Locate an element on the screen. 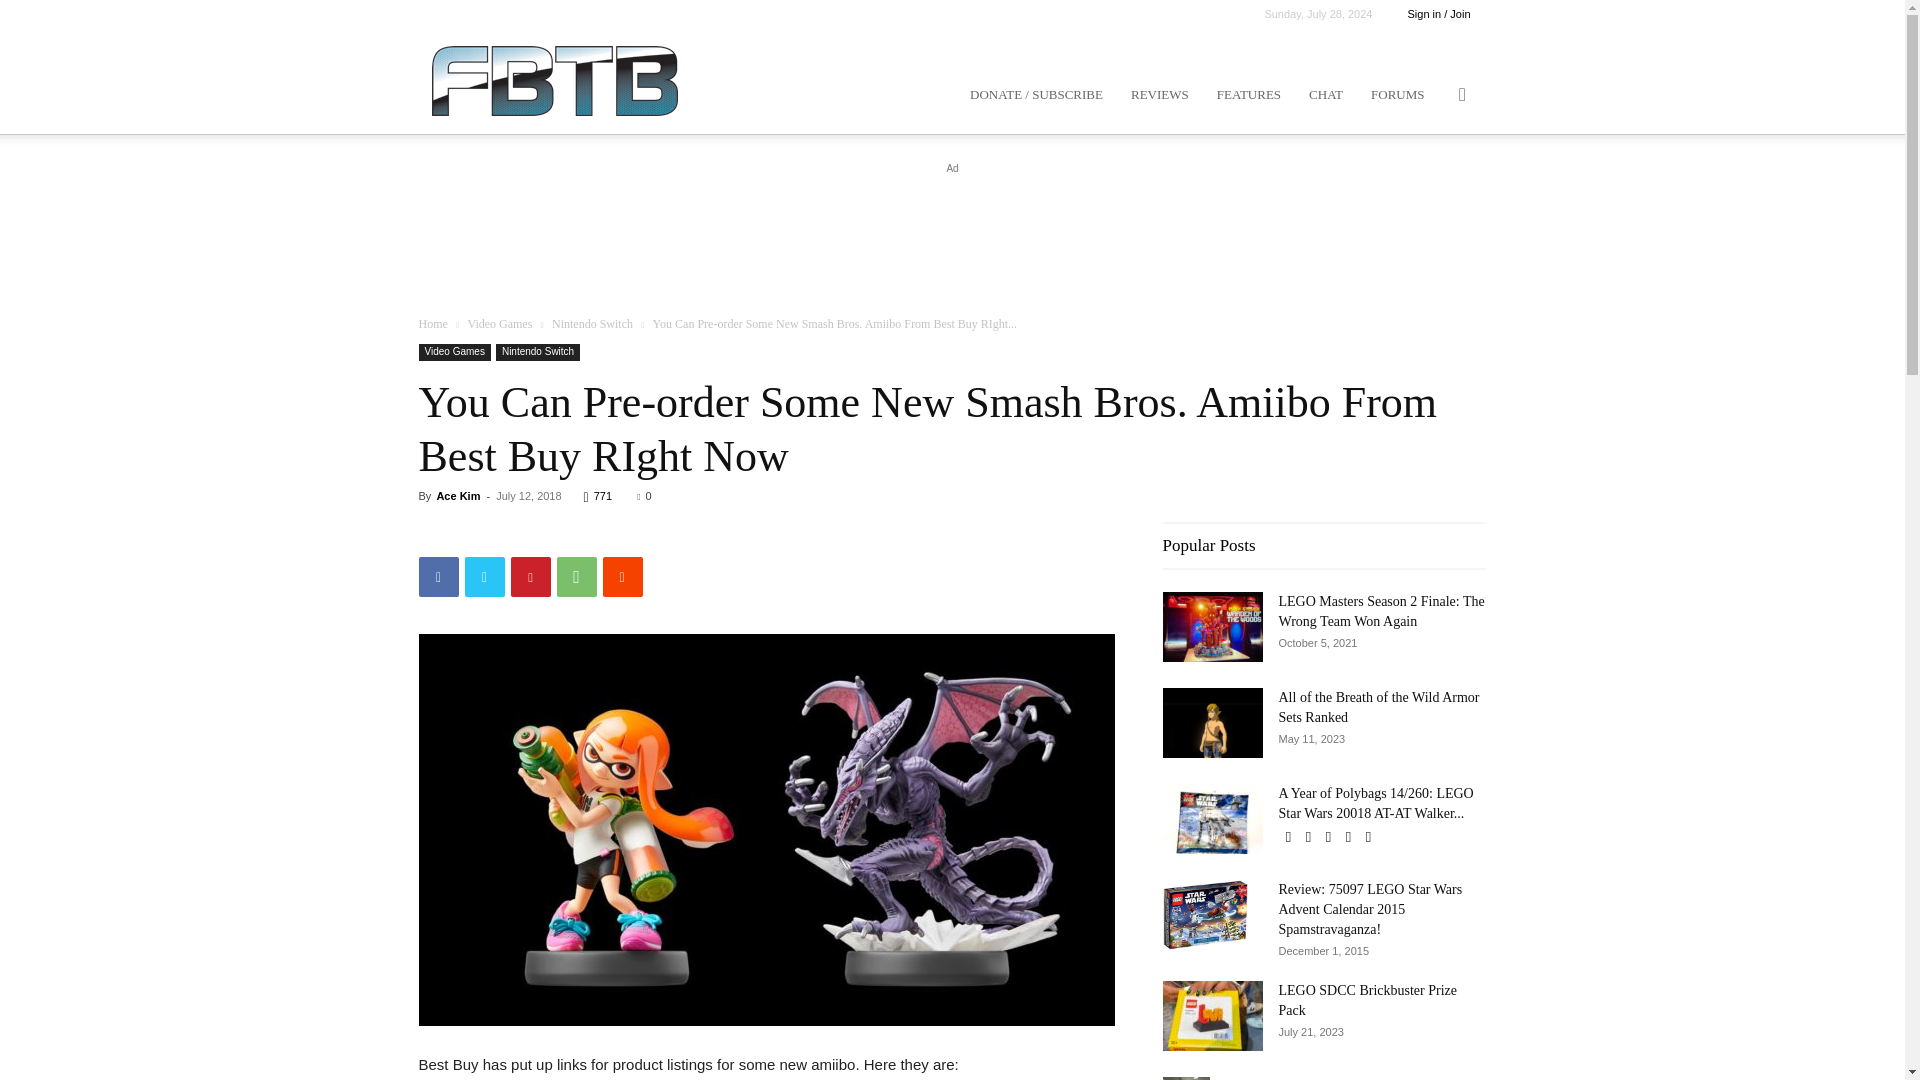 The width and height of the screenshot is (1920, 1080). Home is located at coordinates (432, 324).